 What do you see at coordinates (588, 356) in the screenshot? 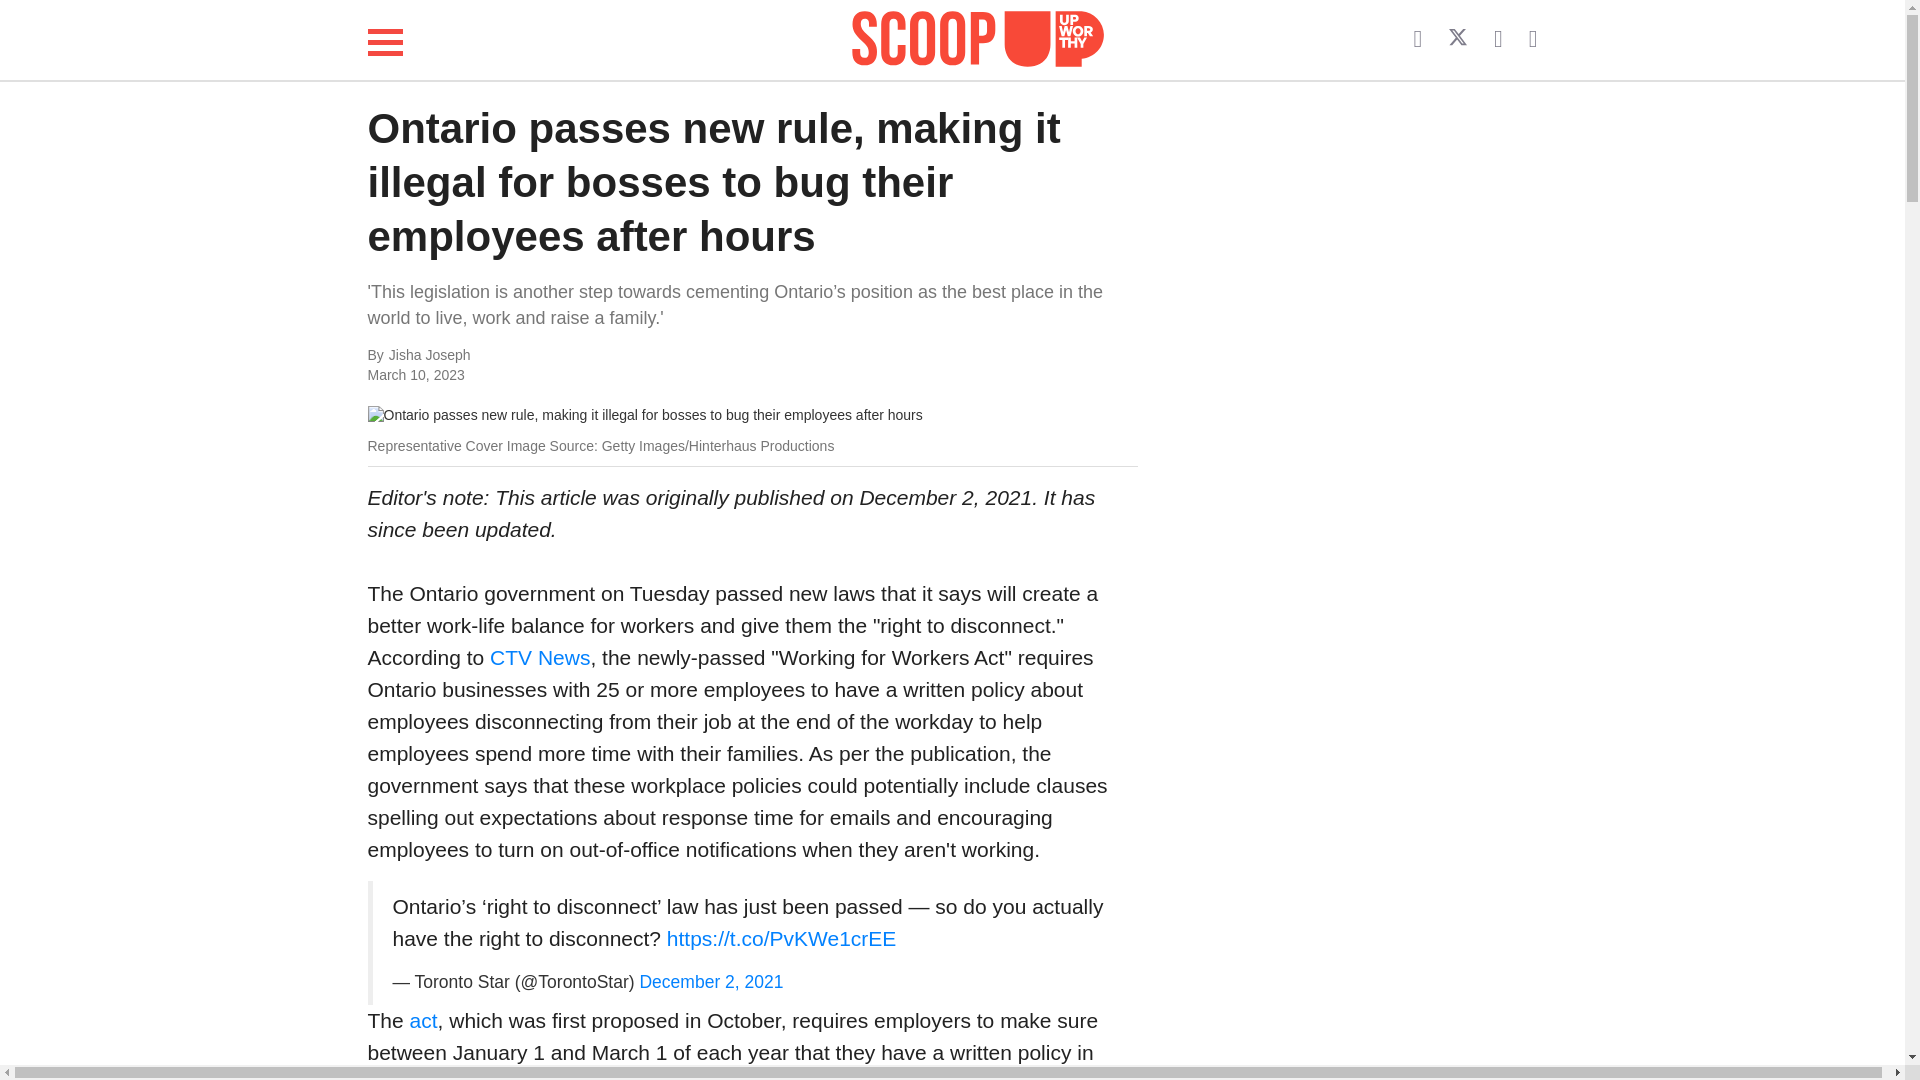
I see `Jisha Joseph` at bounding box center [588, 356].